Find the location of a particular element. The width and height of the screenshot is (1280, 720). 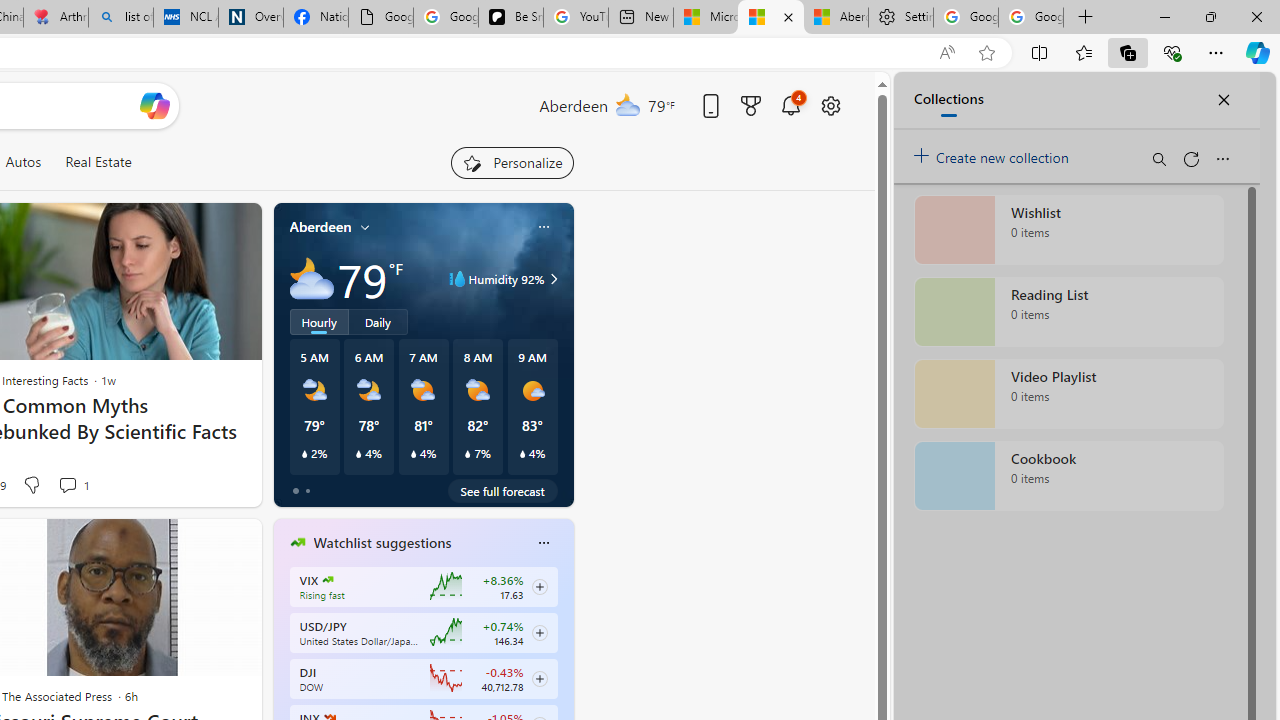

My location is located at coordinates (365, 227).